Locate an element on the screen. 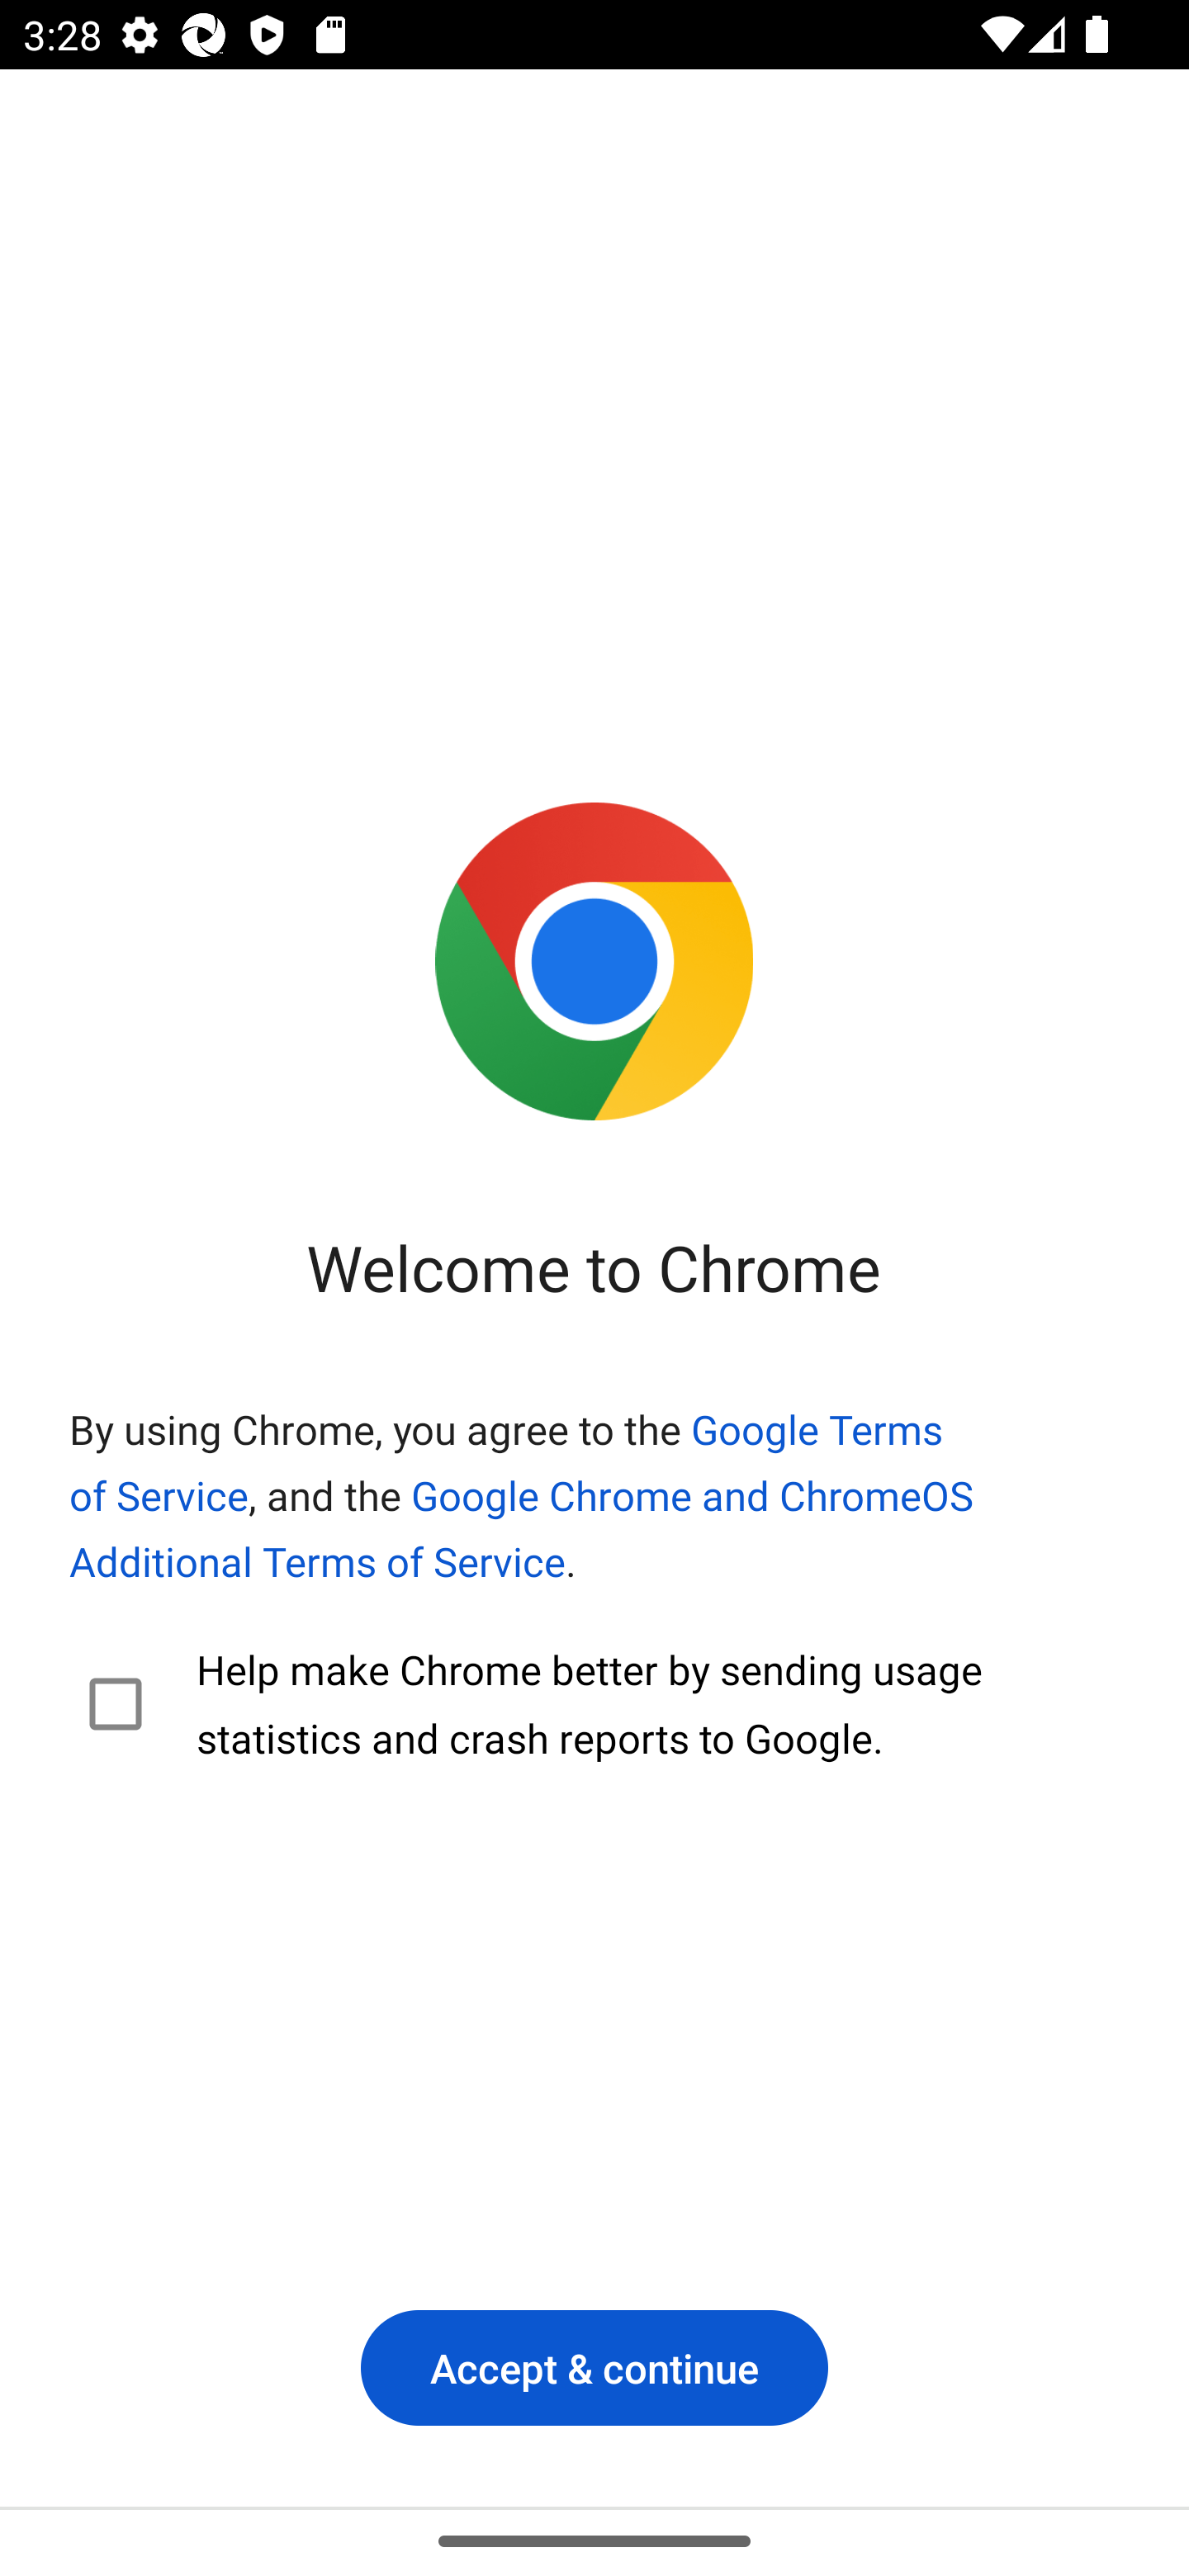  Accept & continue is located at coordinates (594, 2367).